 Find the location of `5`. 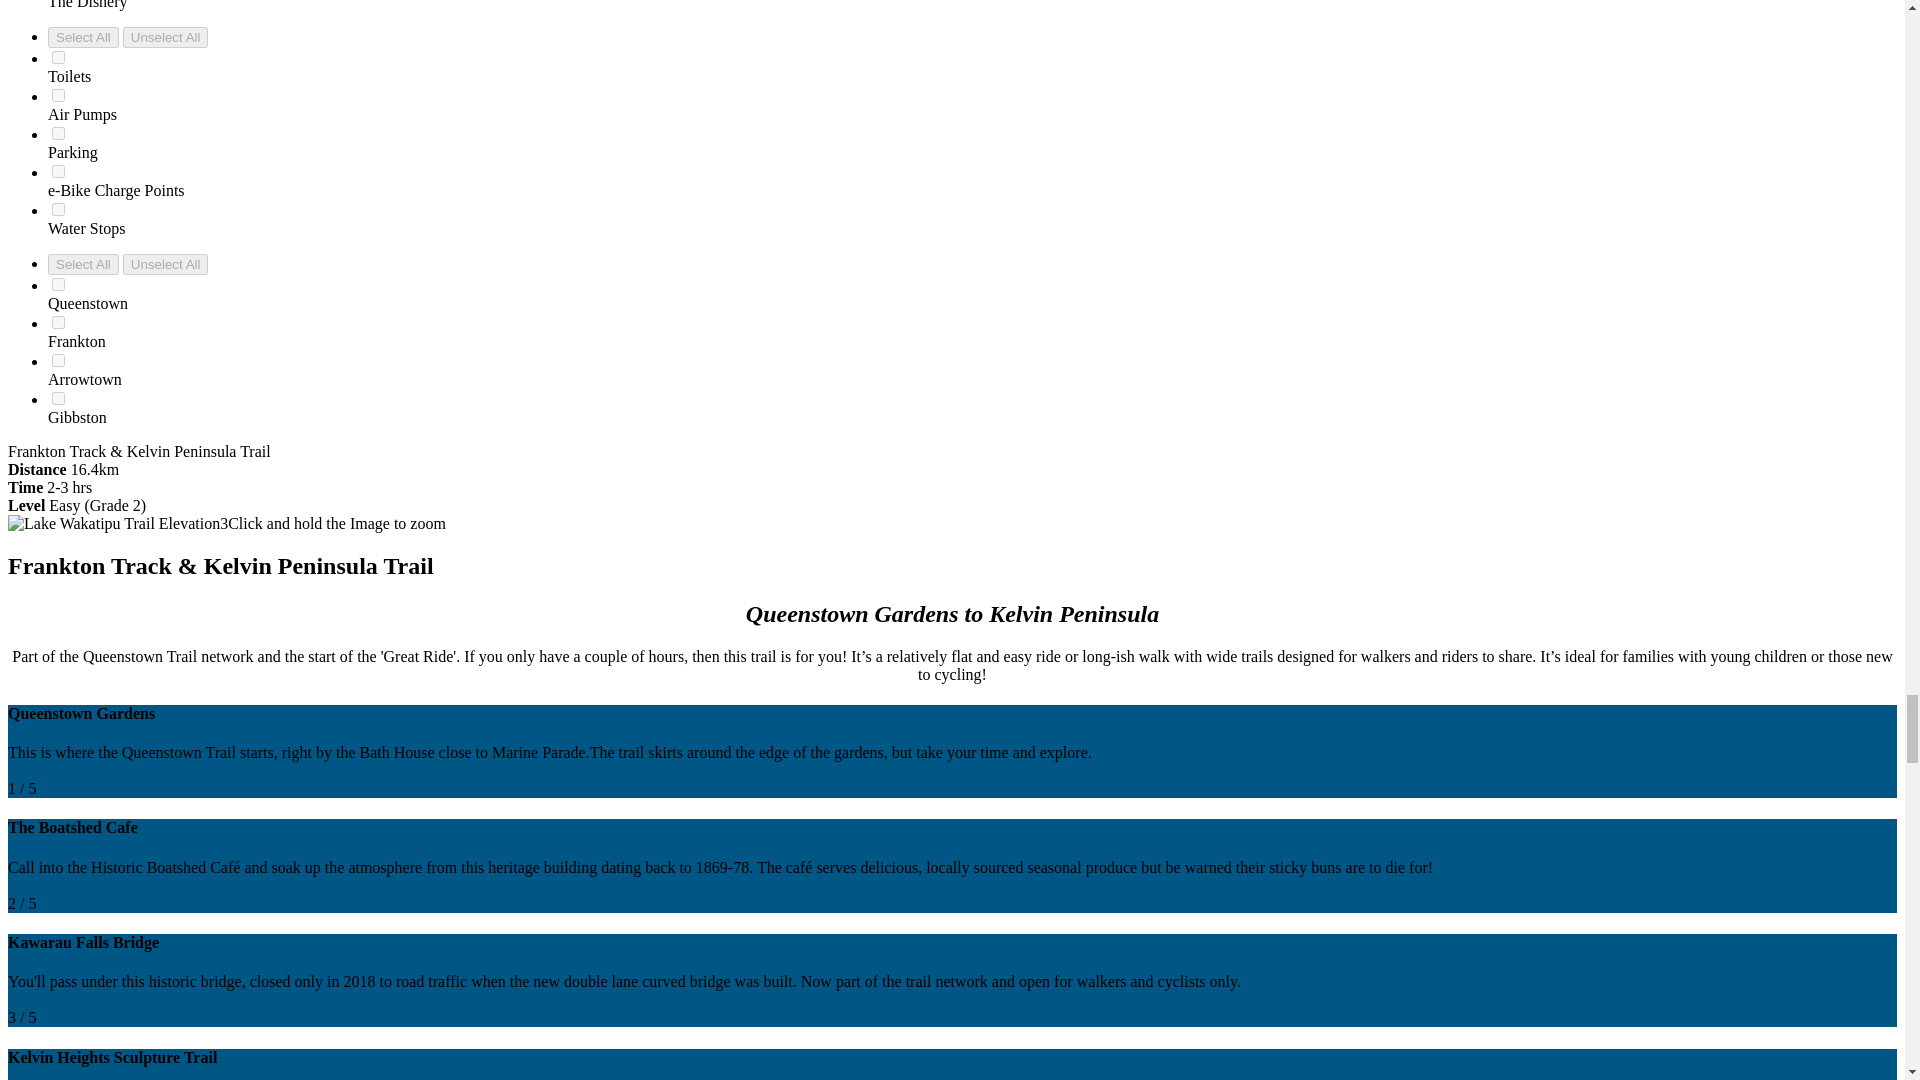

5 is located at coordinates (58, 210).